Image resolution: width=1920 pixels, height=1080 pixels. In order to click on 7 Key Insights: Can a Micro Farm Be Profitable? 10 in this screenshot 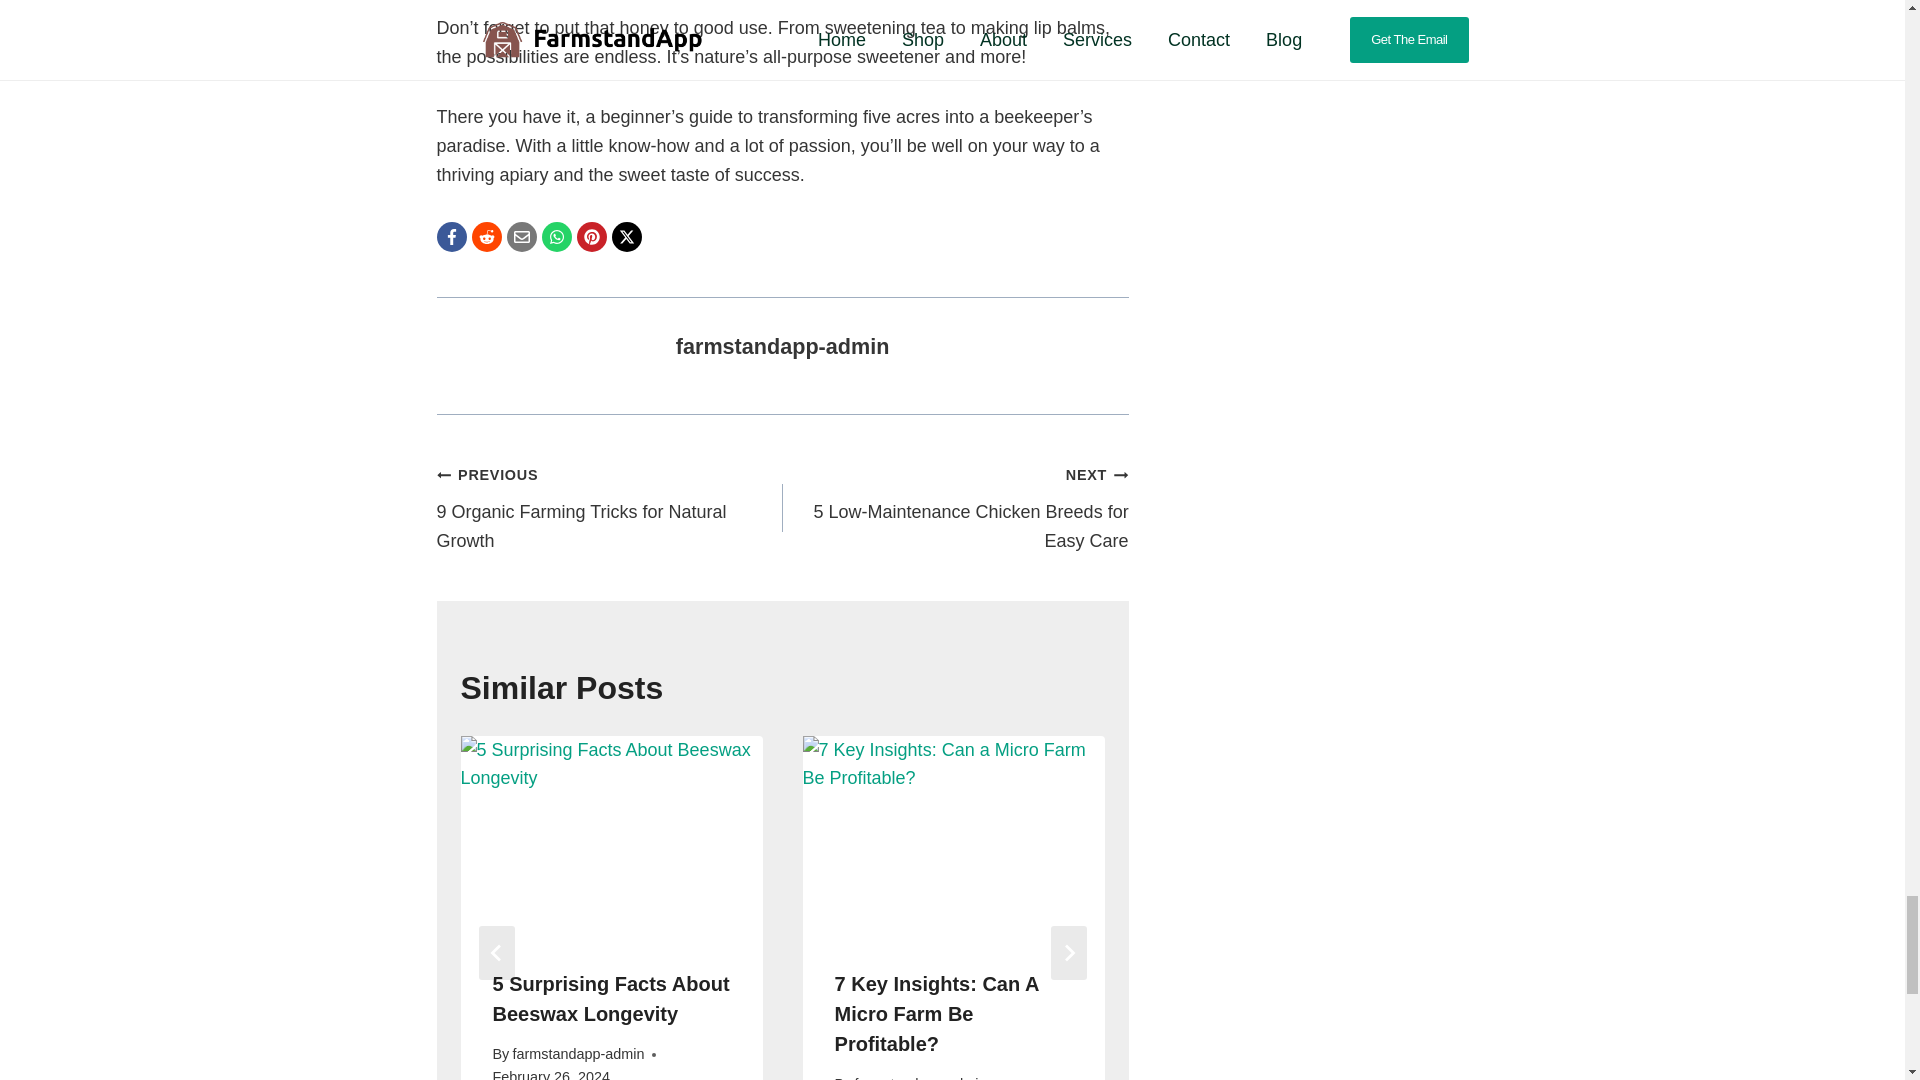, I will do `click(954, 836)`.